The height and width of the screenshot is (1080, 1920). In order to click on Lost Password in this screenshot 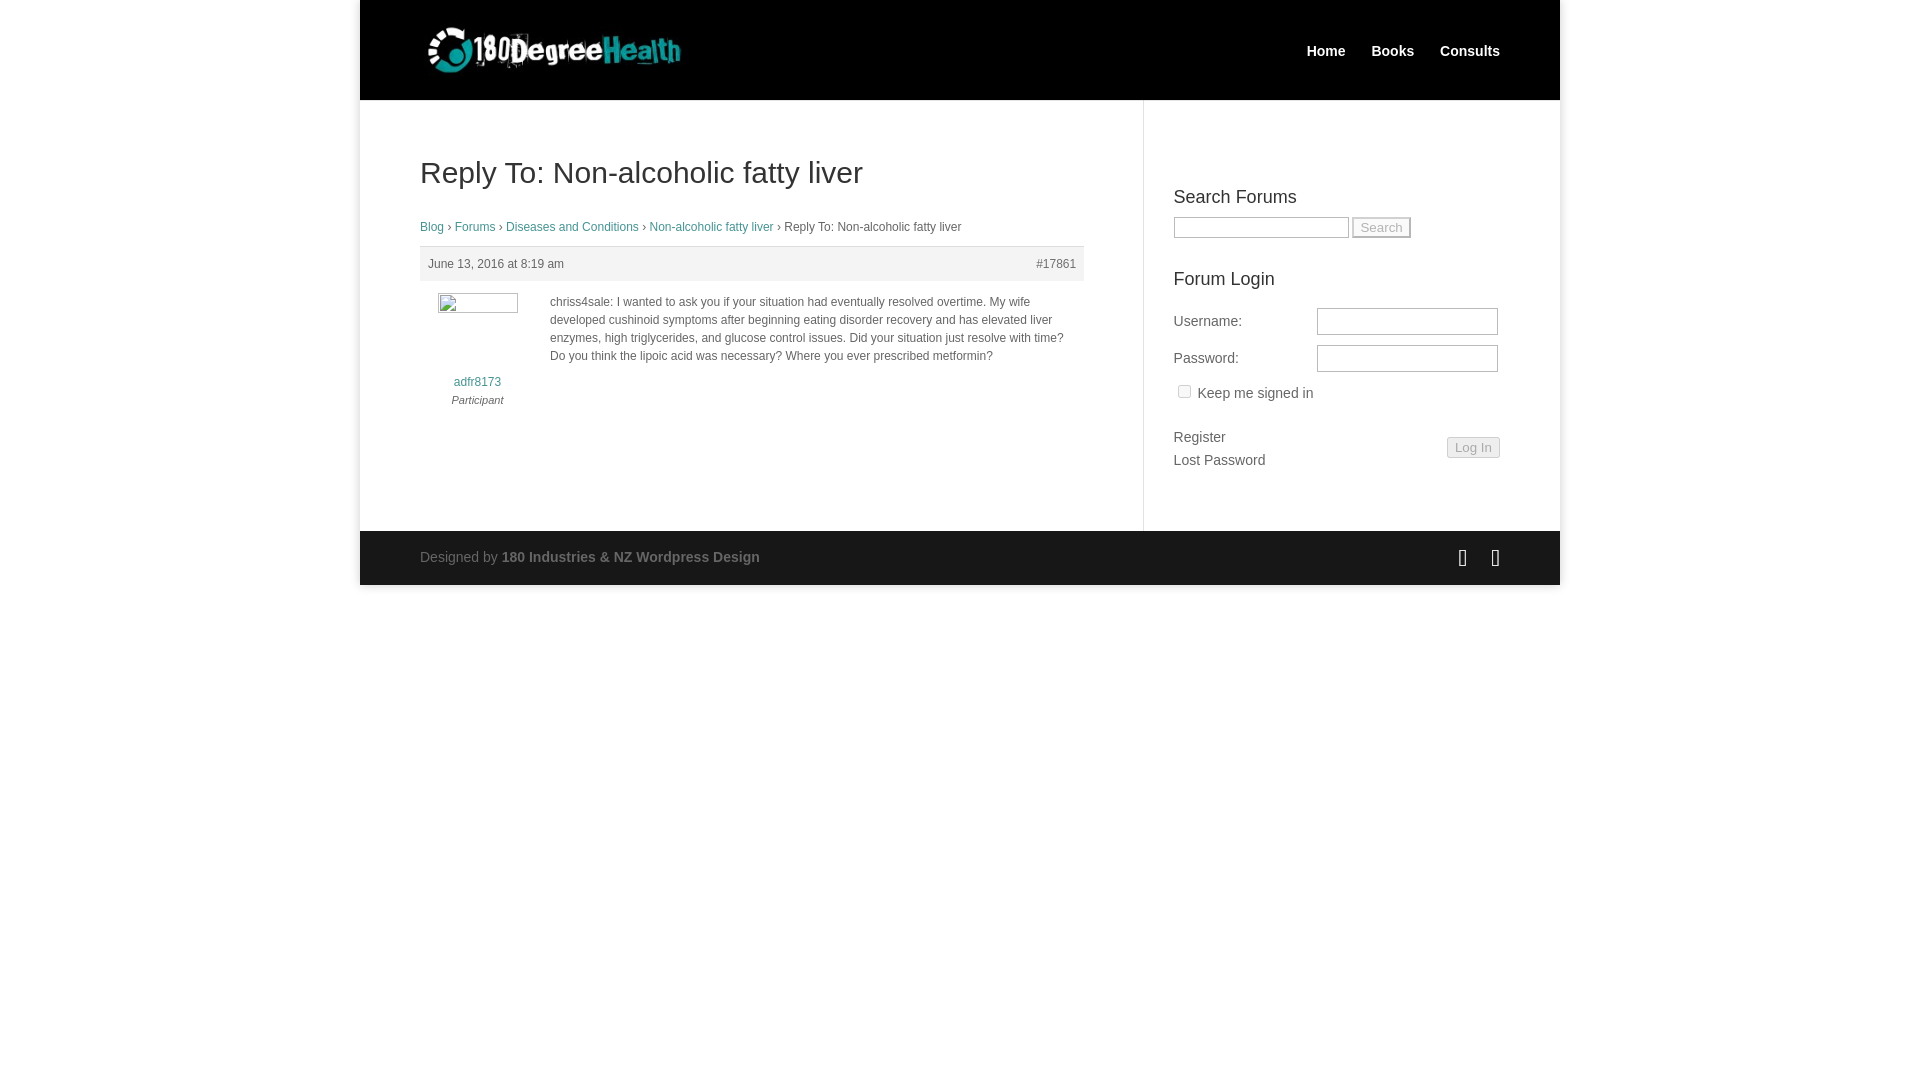, I will do `click(1219, 461)`.